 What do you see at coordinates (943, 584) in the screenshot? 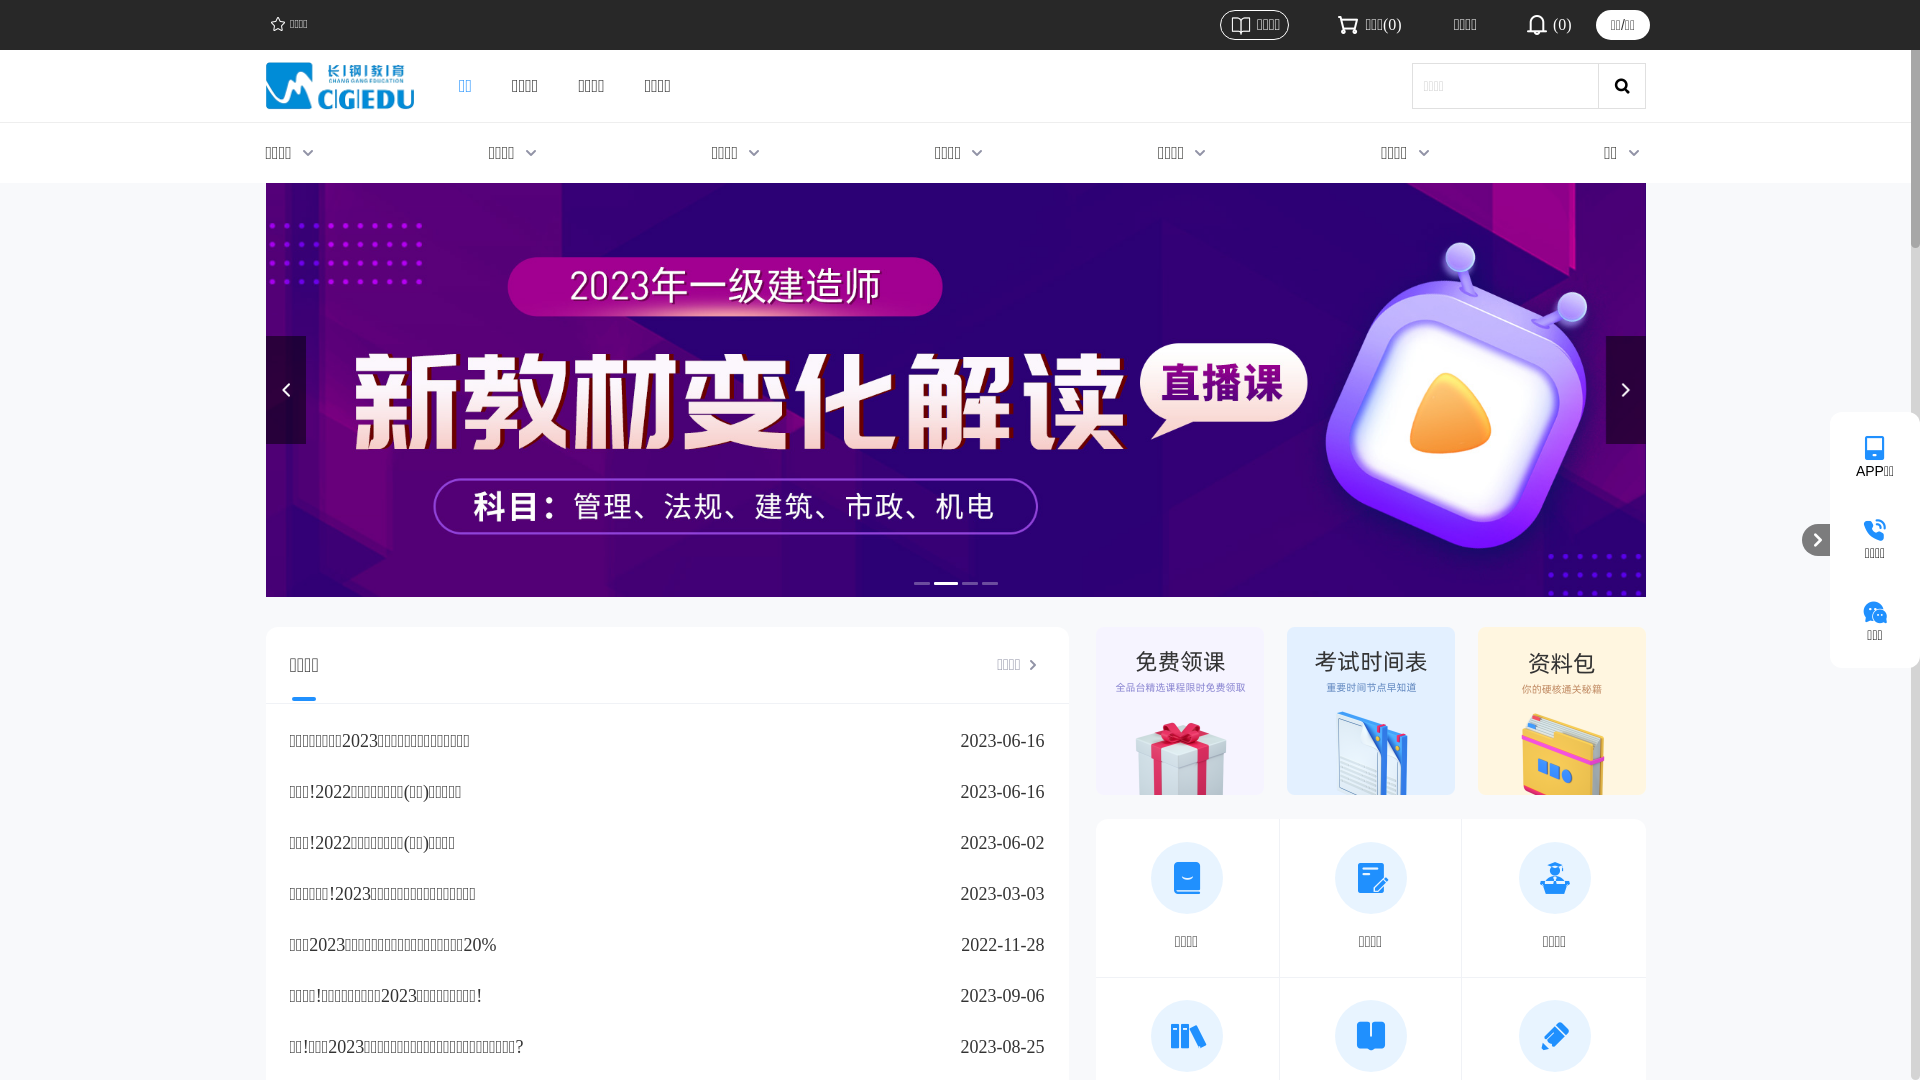
I see `2` at bounding box center [943, 584].